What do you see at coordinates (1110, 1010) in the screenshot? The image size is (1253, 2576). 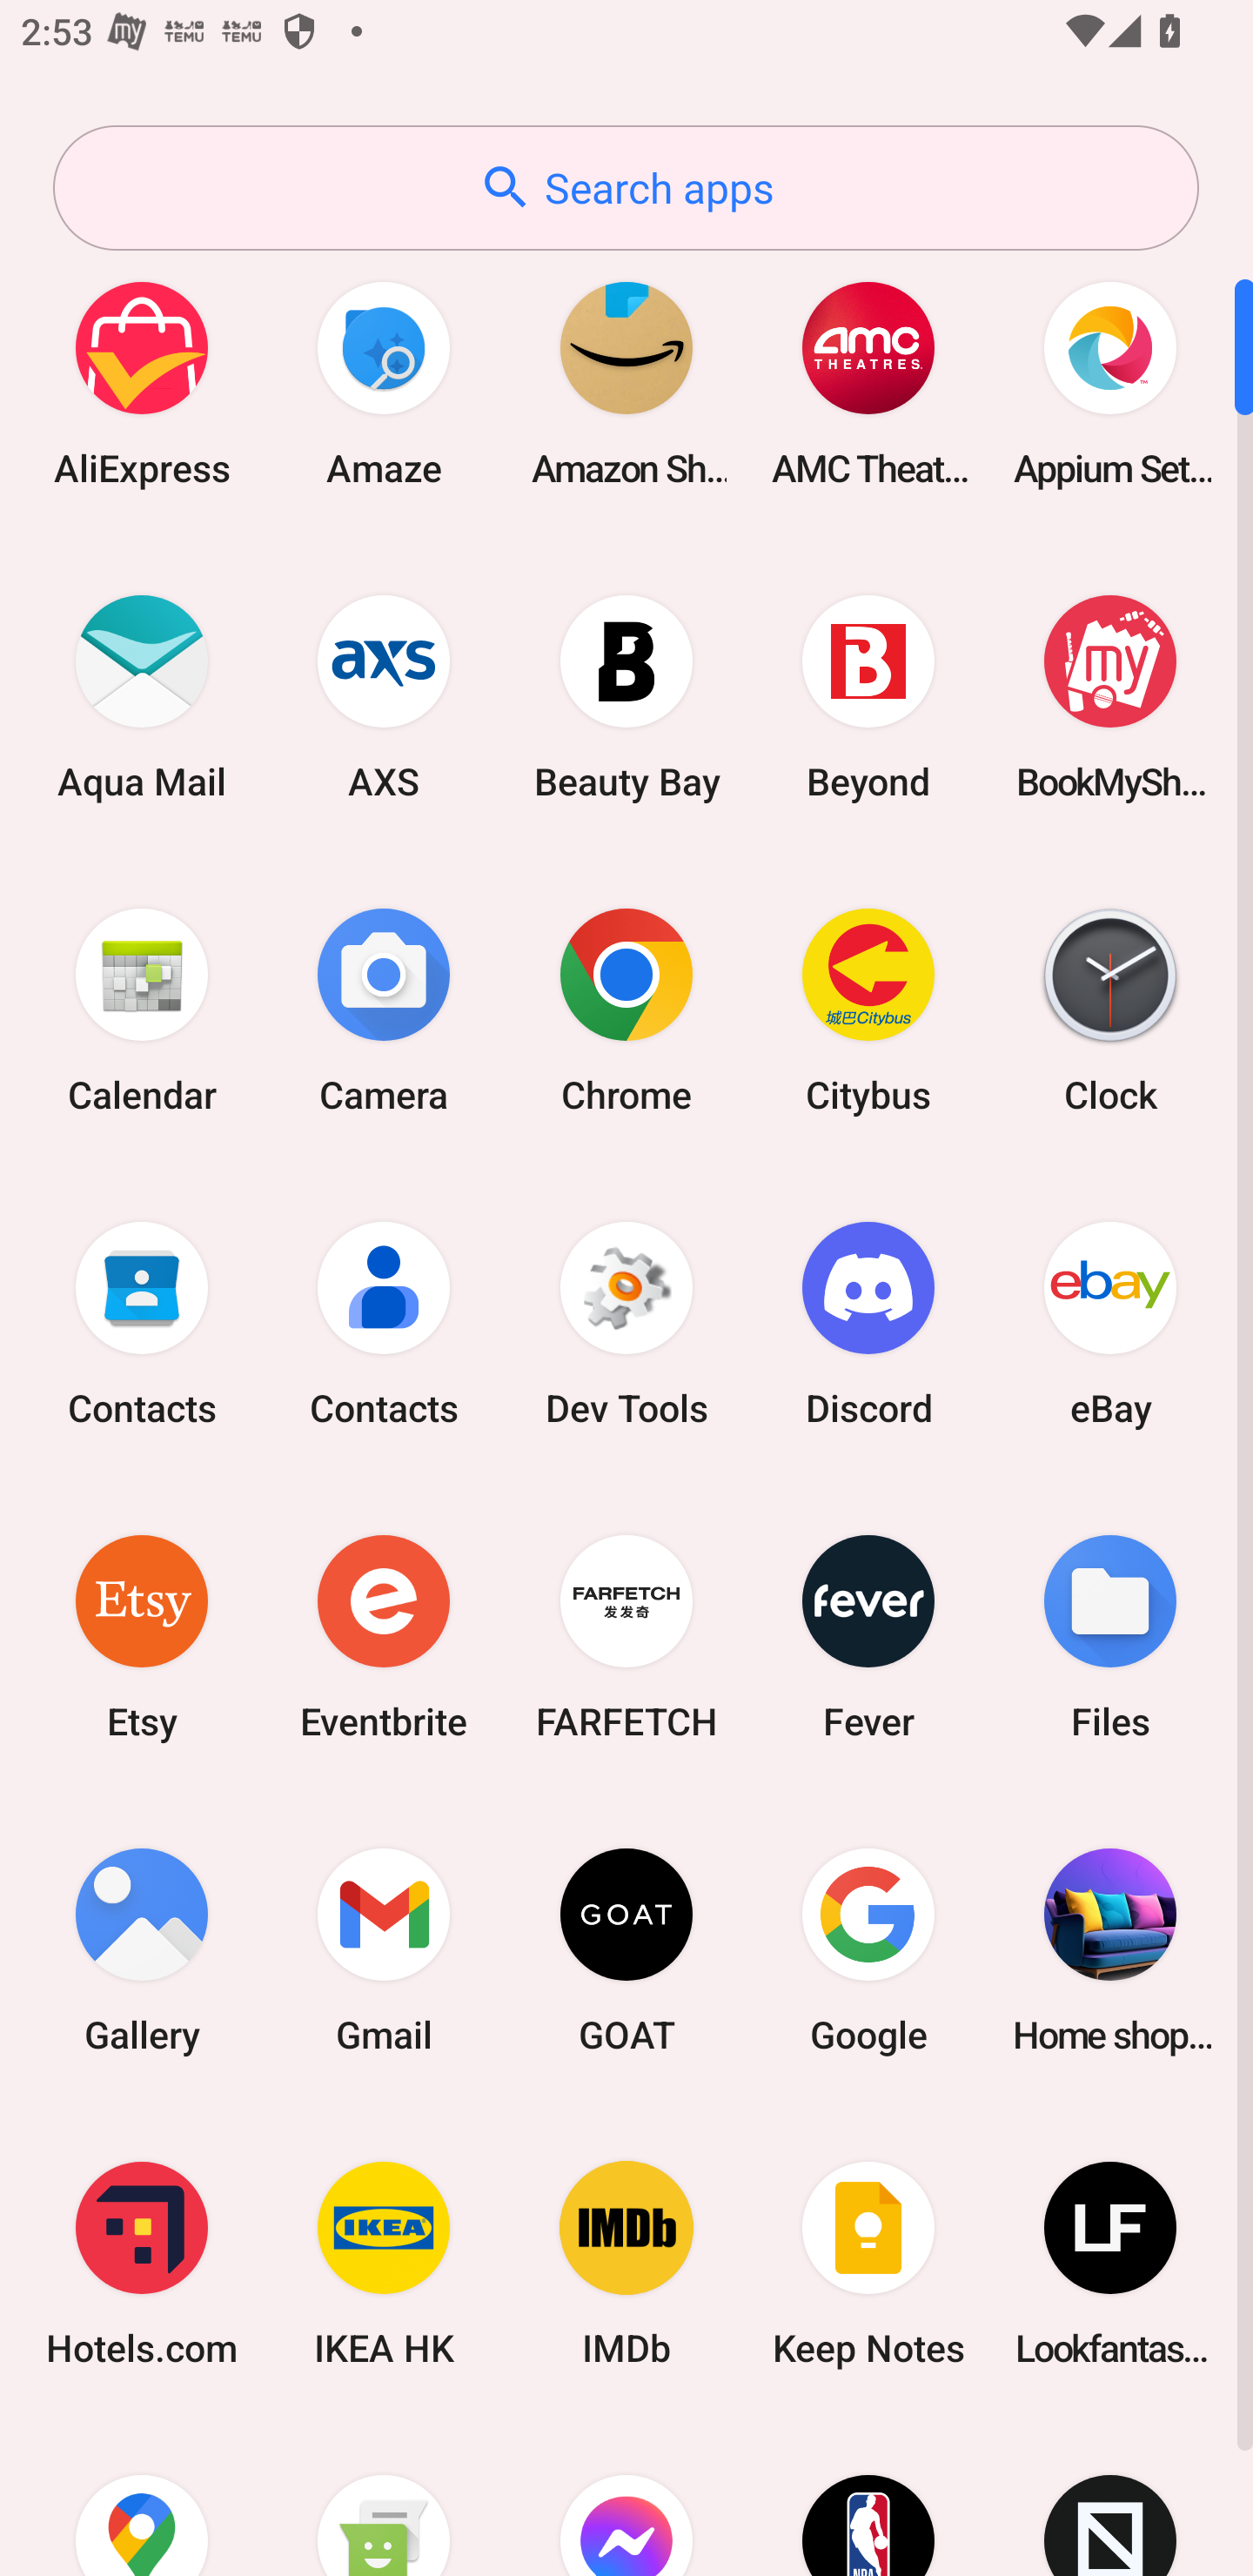 I see `Clock` at bounding box center [1110, 1010].